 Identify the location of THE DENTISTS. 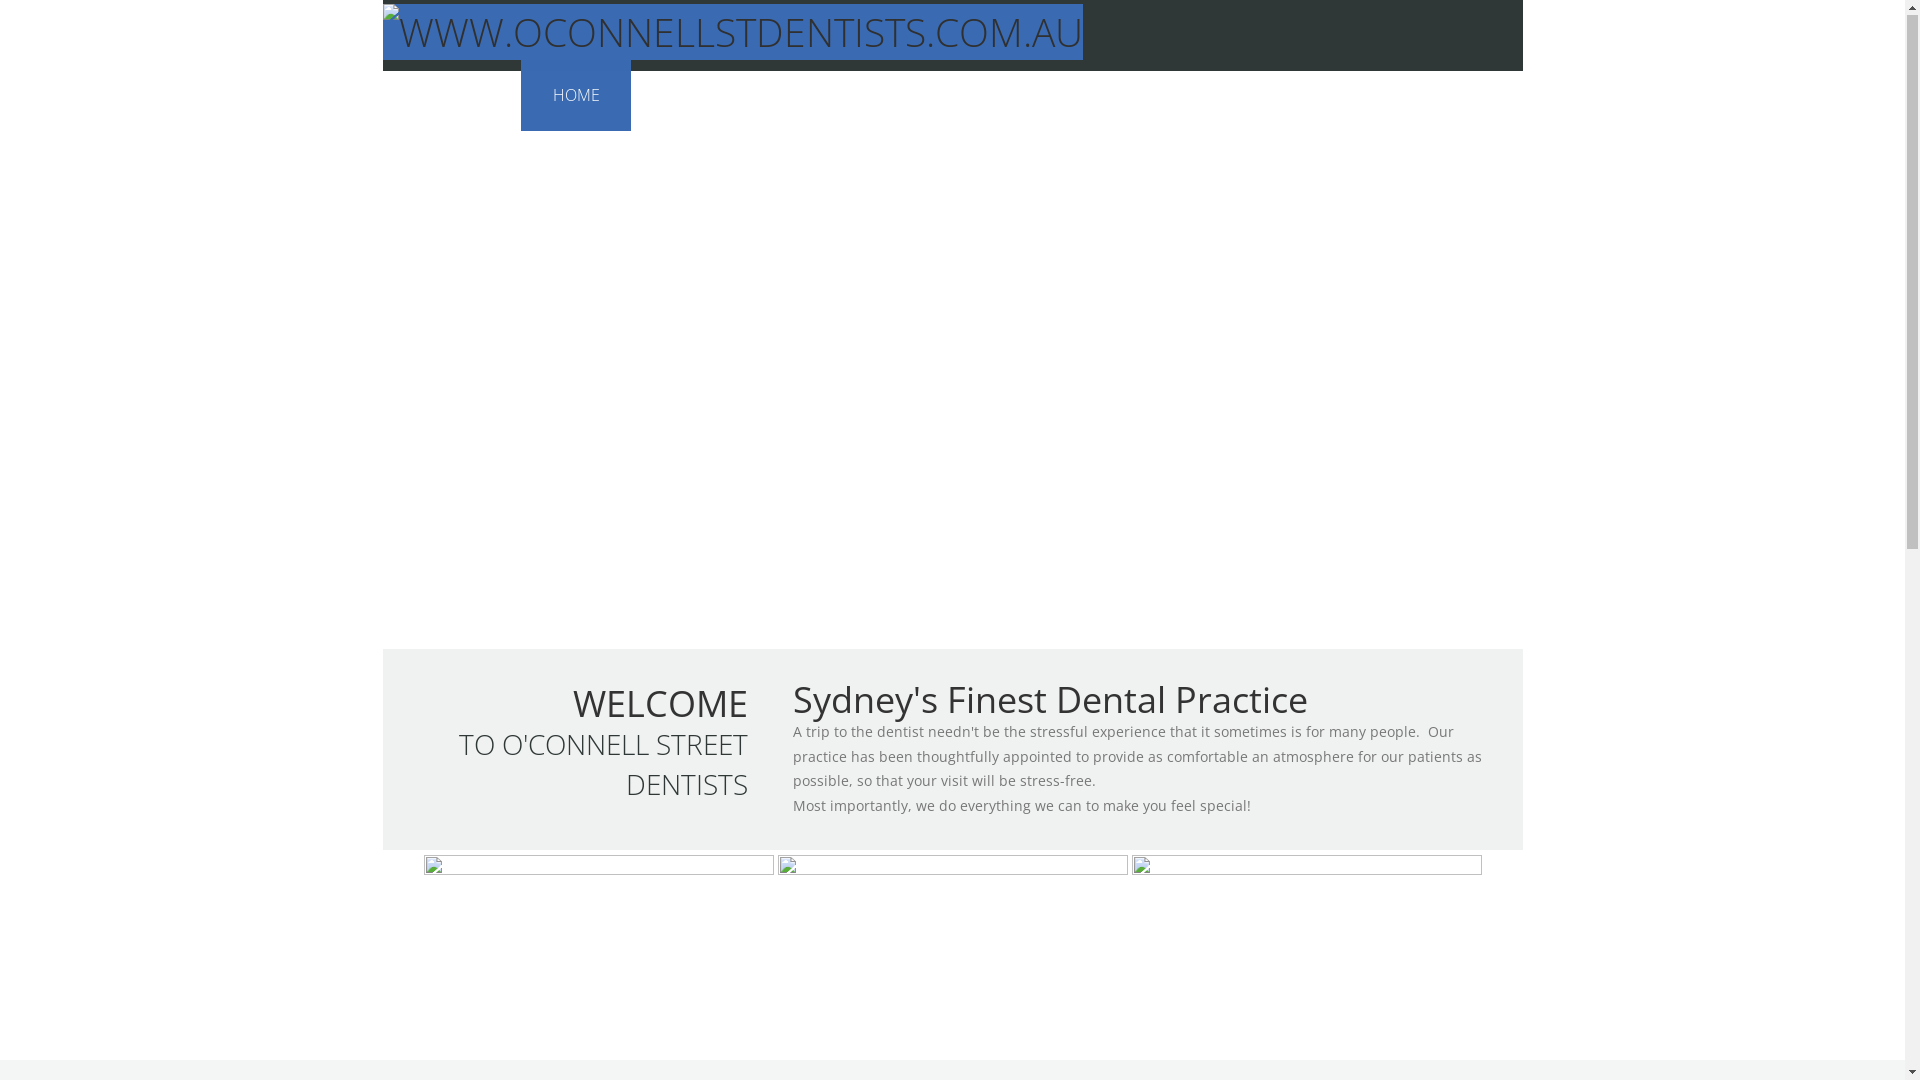
(714, 96).